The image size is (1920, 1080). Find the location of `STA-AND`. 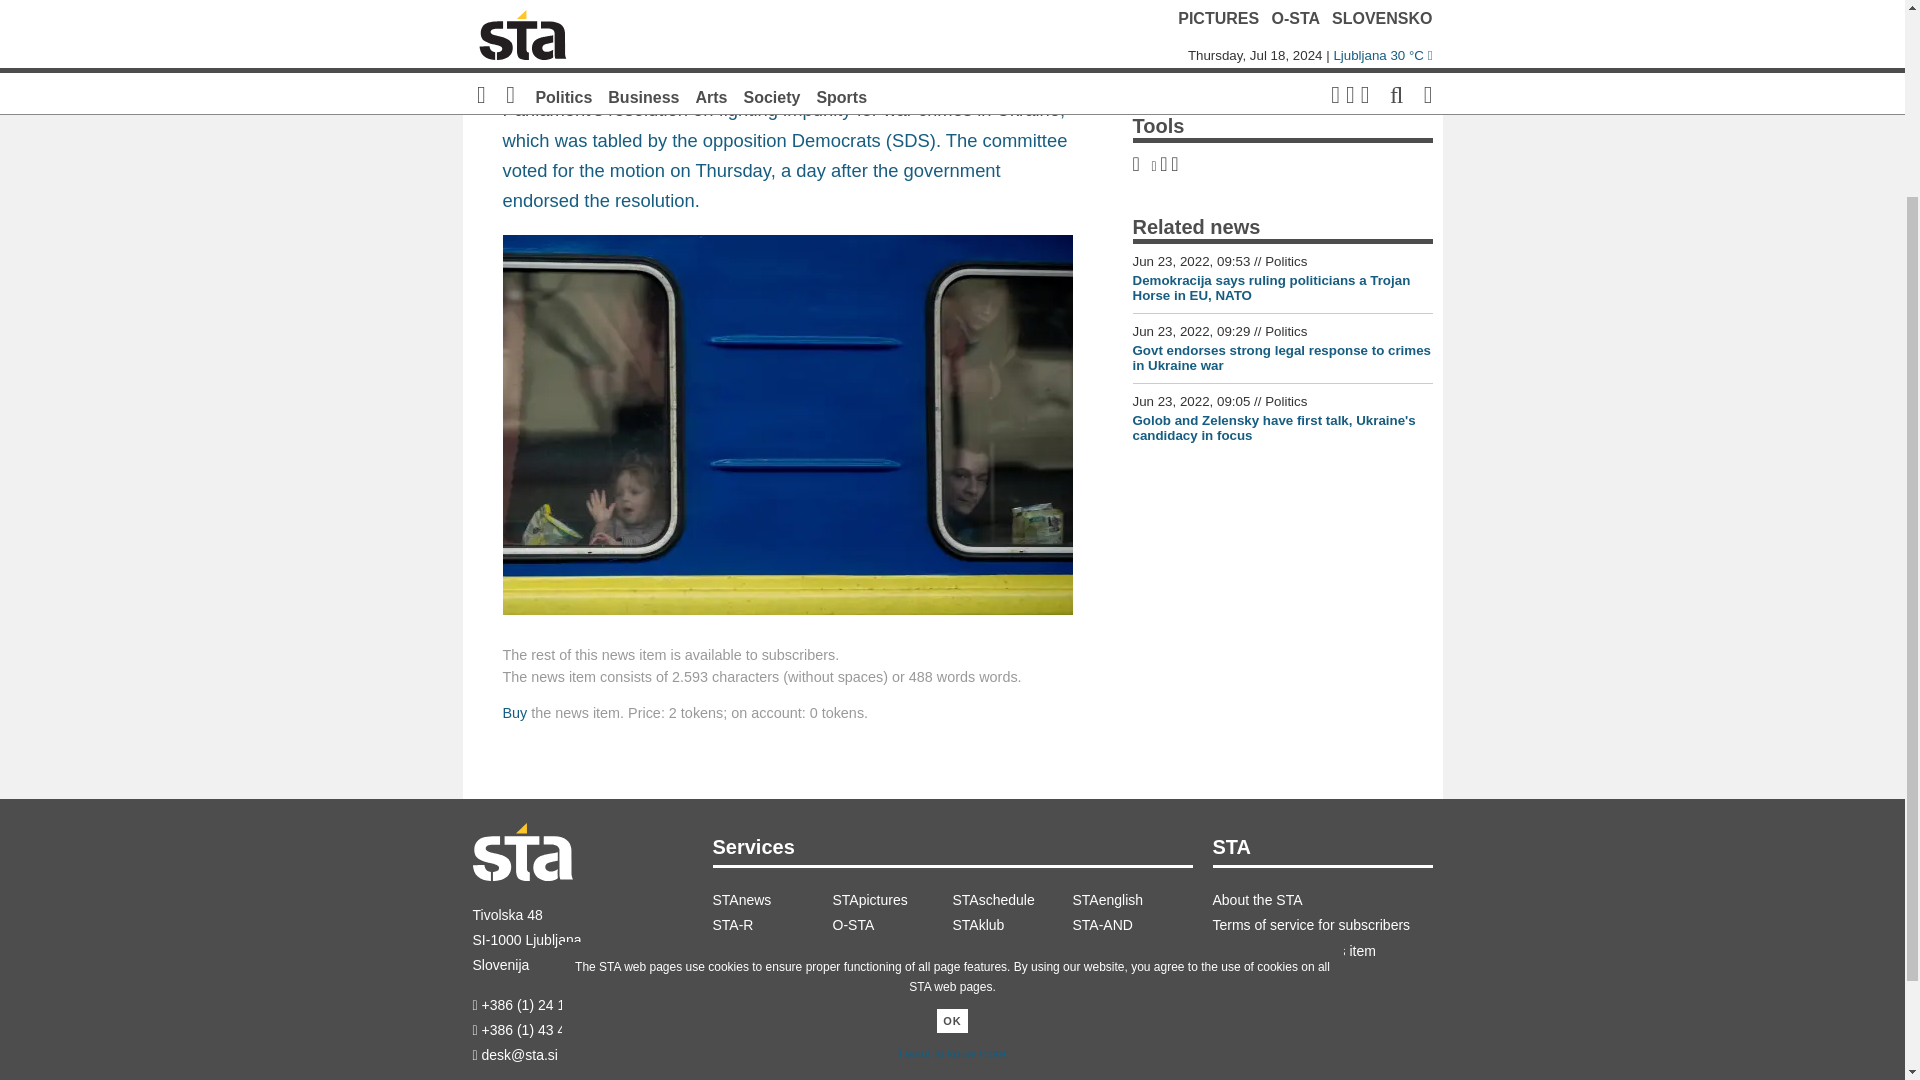

STA-AND is located at coordinates (1132, 925).